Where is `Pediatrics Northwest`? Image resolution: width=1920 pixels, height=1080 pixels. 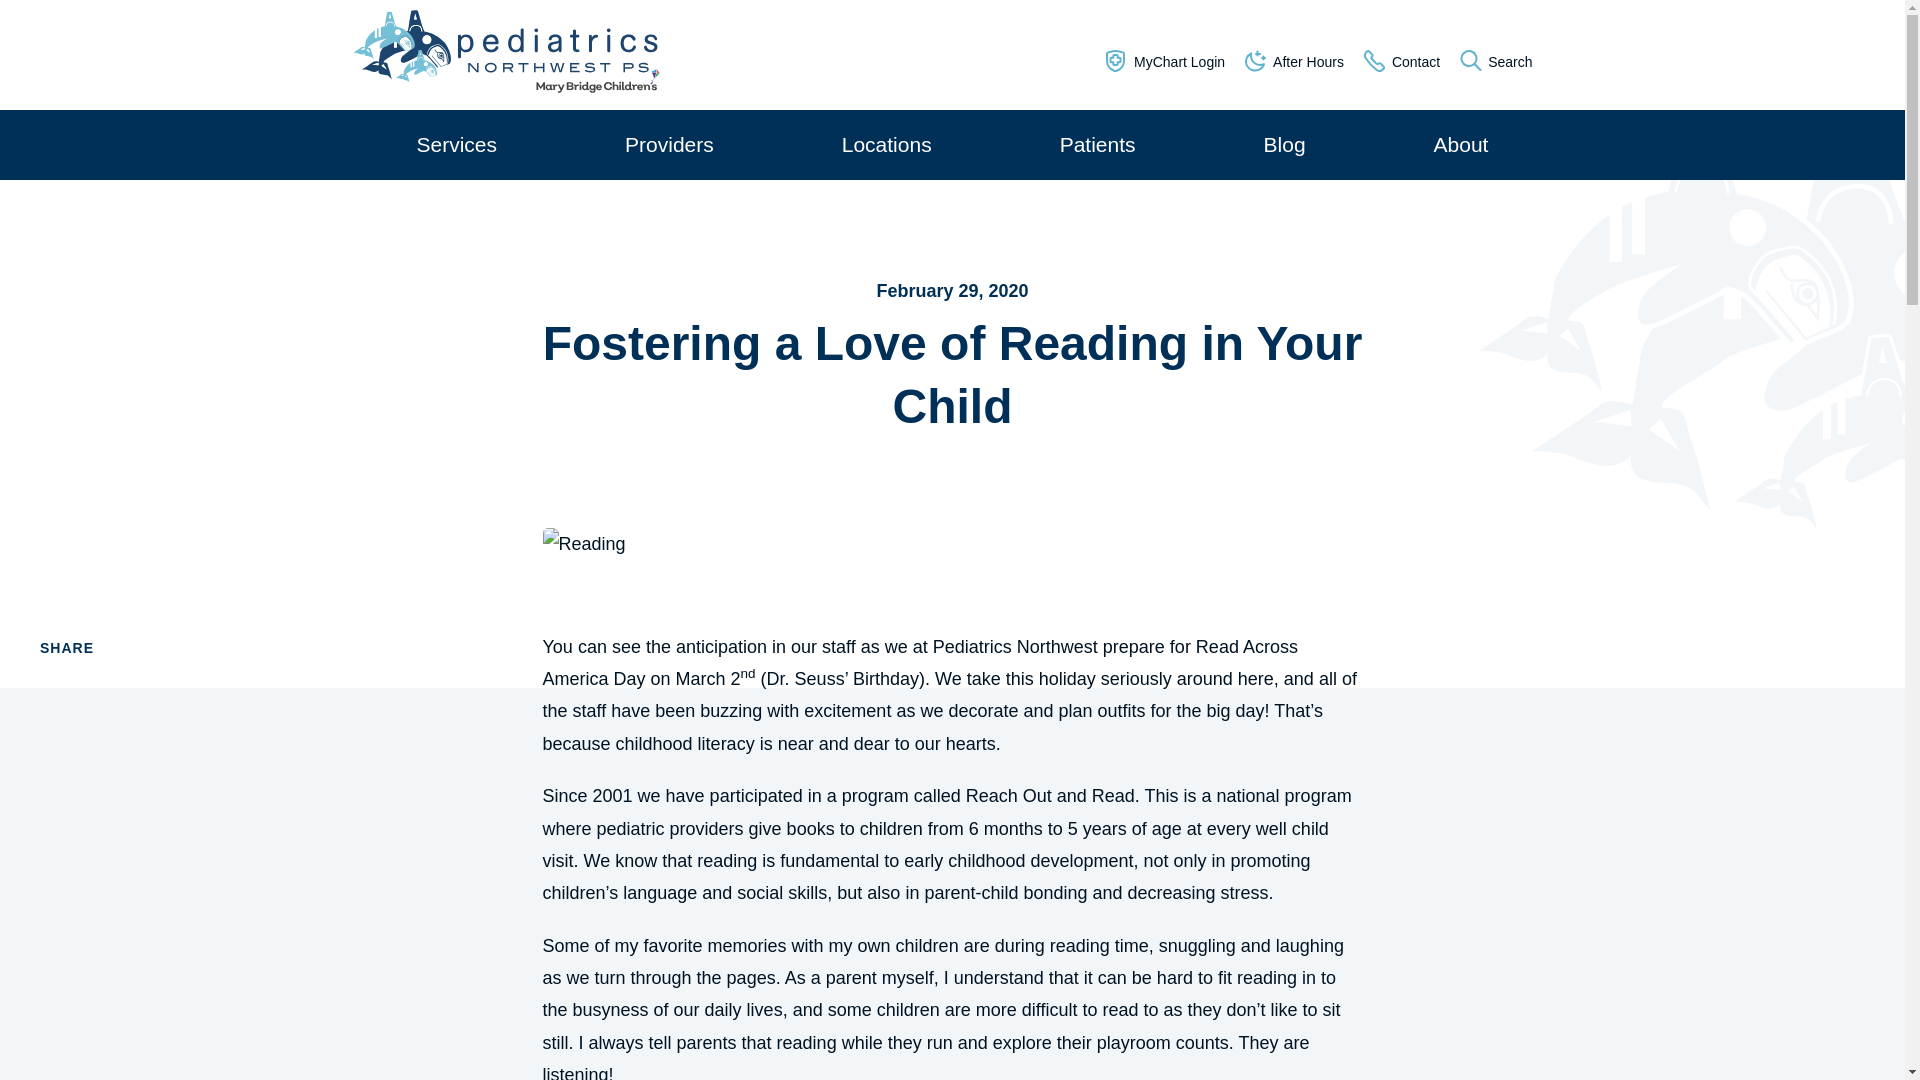 Pediatrics Northwest is located at coordinates (504, 56).